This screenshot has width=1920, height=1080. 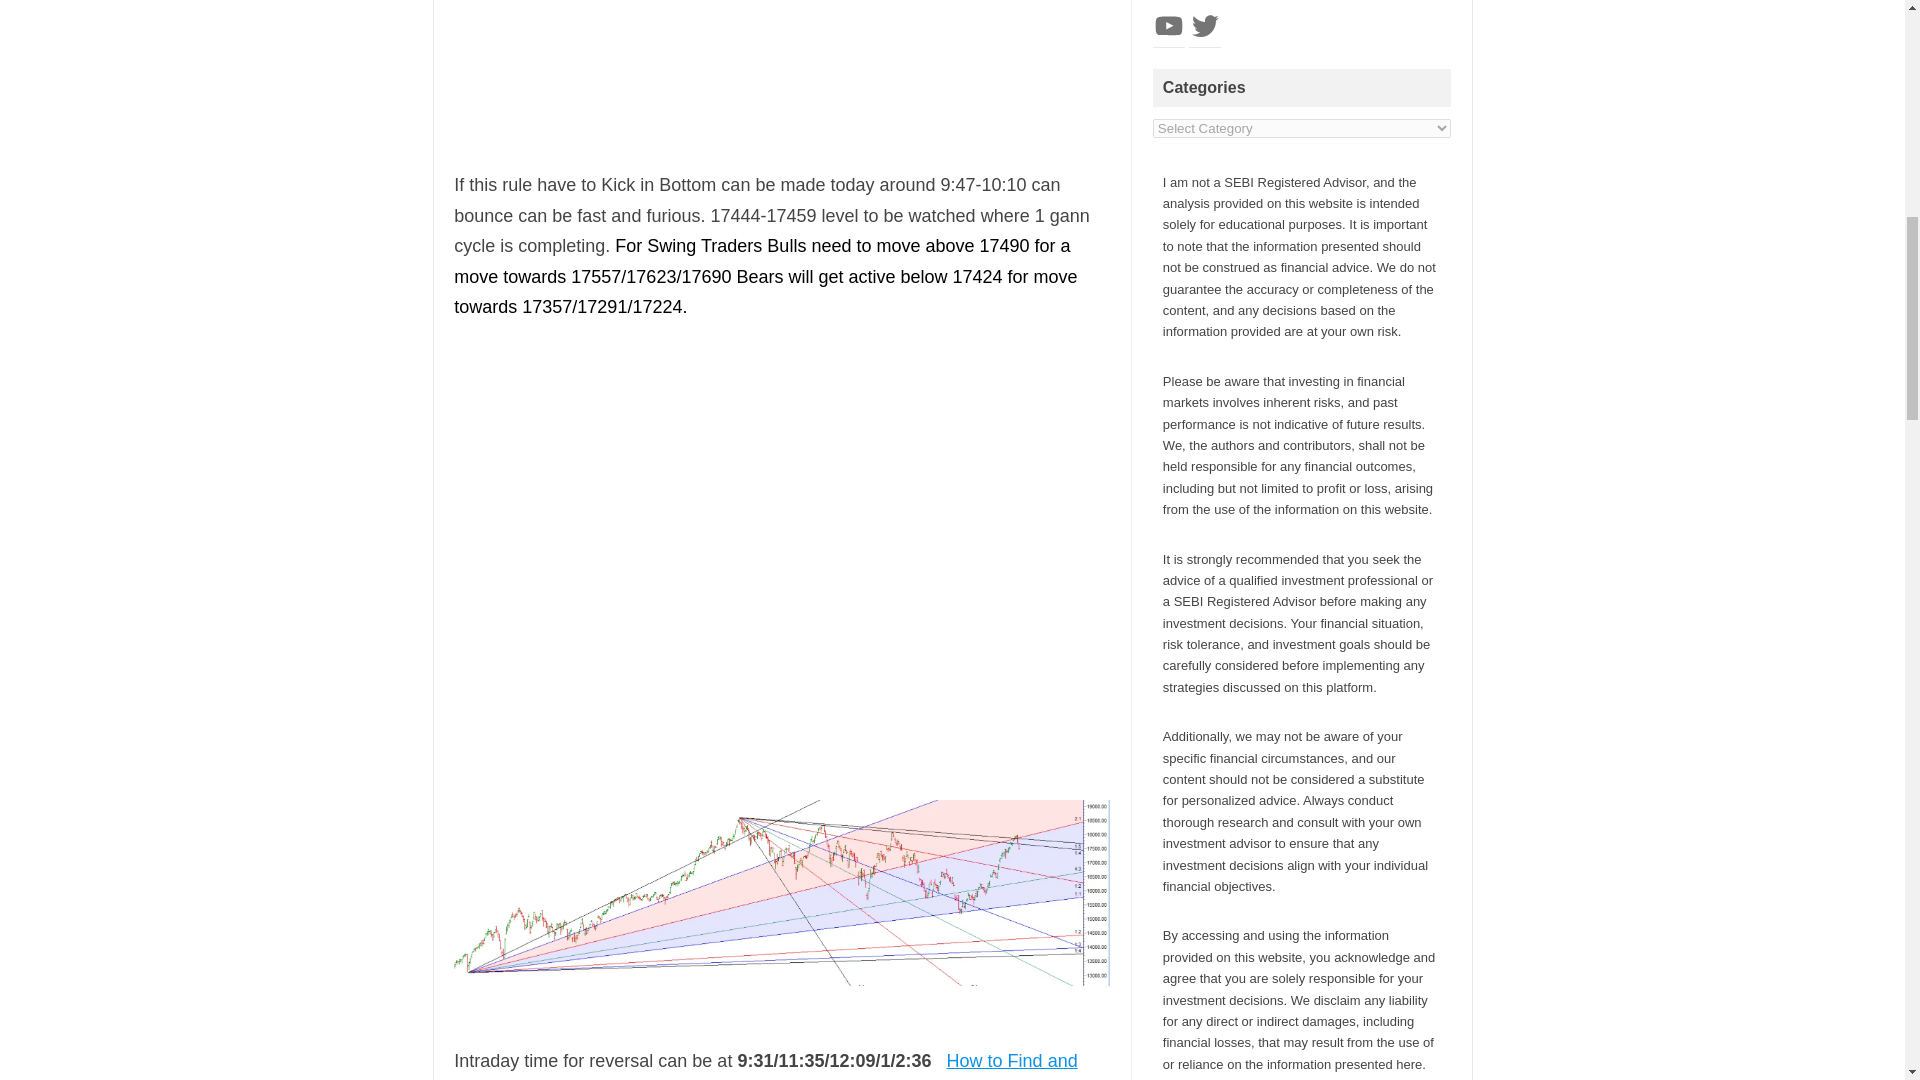 I want to click on How to Find and Trade Intraday Reversal Times, so click(x=765, y=1065).